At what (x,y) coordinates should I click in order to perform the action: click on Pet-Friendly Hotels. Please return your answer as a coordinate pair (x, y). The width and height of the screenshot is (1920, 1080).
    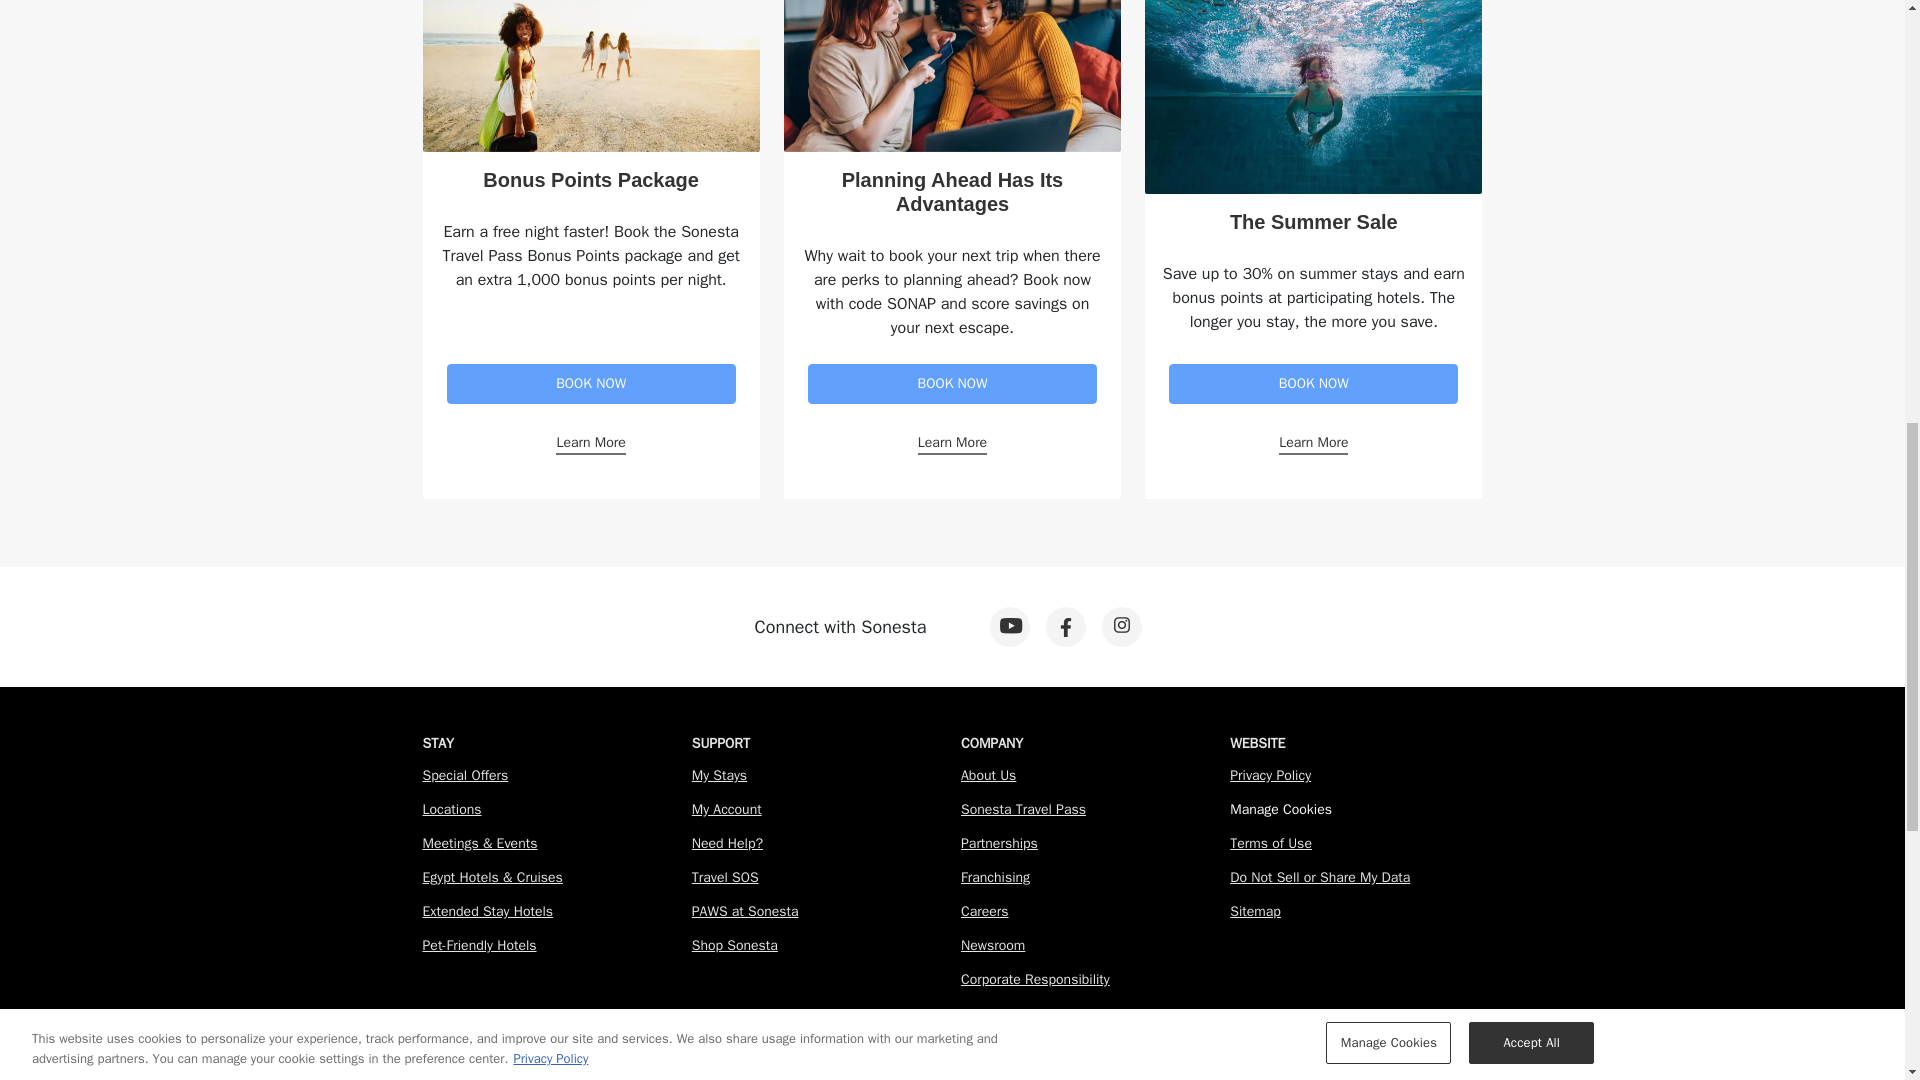
    Looking at the image, I should click on (478, 945).